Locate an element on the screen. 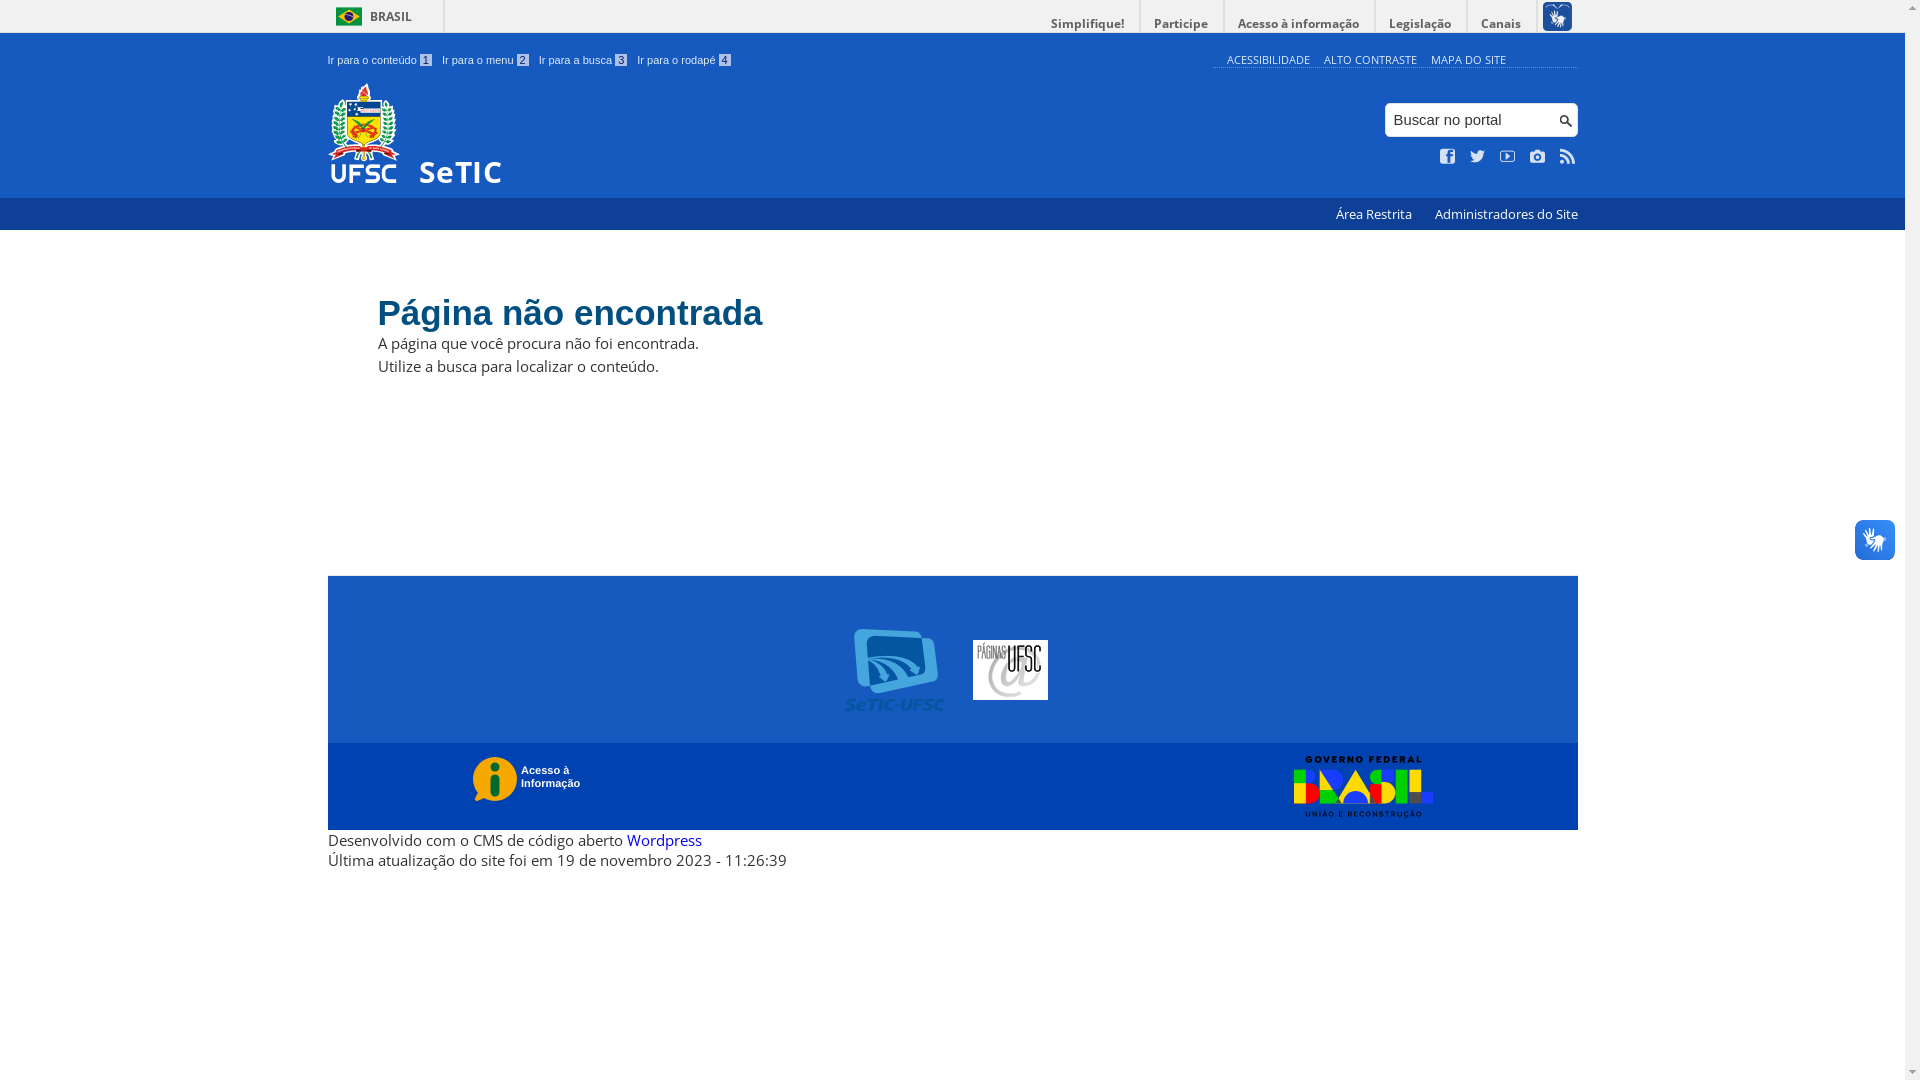  Governo Federal is located at coordinates (1358, 787).